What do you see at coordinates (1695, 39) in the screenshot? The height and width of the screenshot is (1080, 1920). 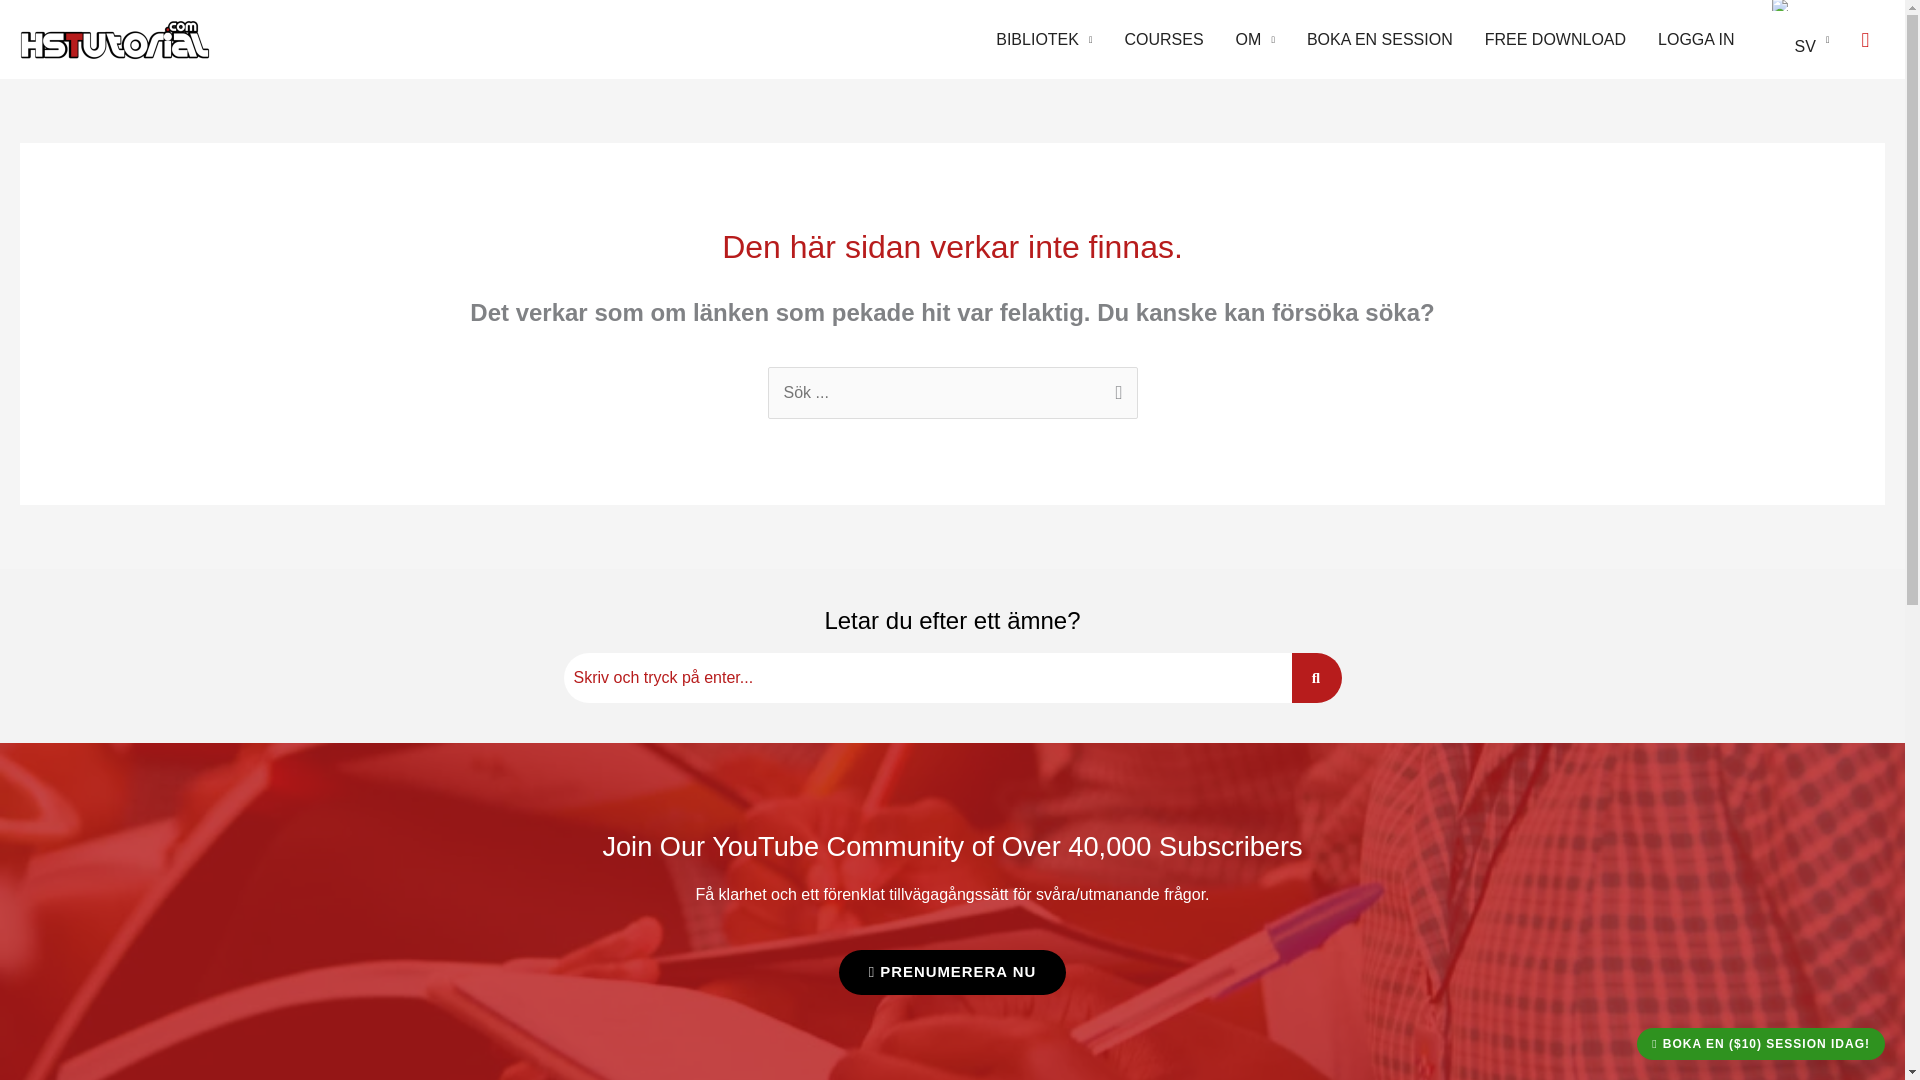 I see `LOGGA IN` at bounding box center [1695, 39].